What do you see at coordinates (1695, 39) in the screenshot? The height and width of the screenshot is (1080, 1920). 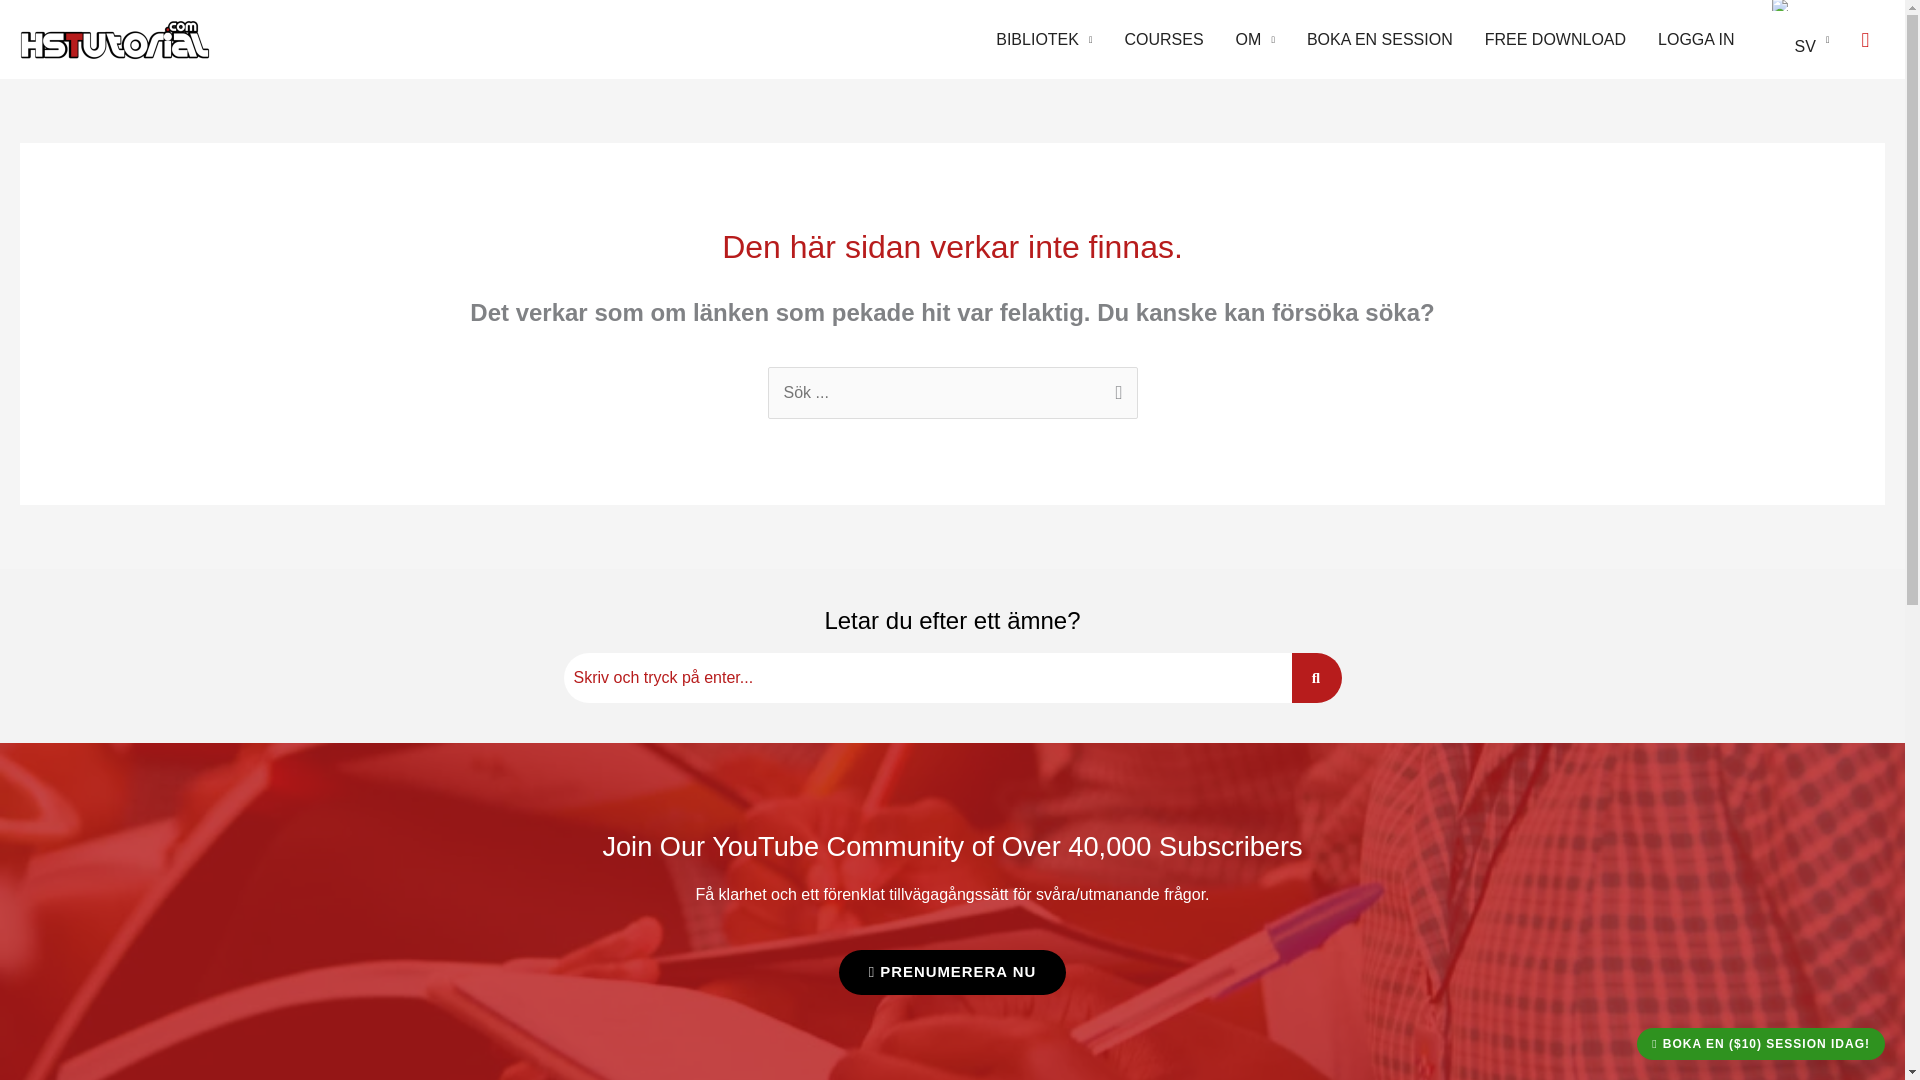 I see `LOGGA IN` at bounding box center [1695, 39].